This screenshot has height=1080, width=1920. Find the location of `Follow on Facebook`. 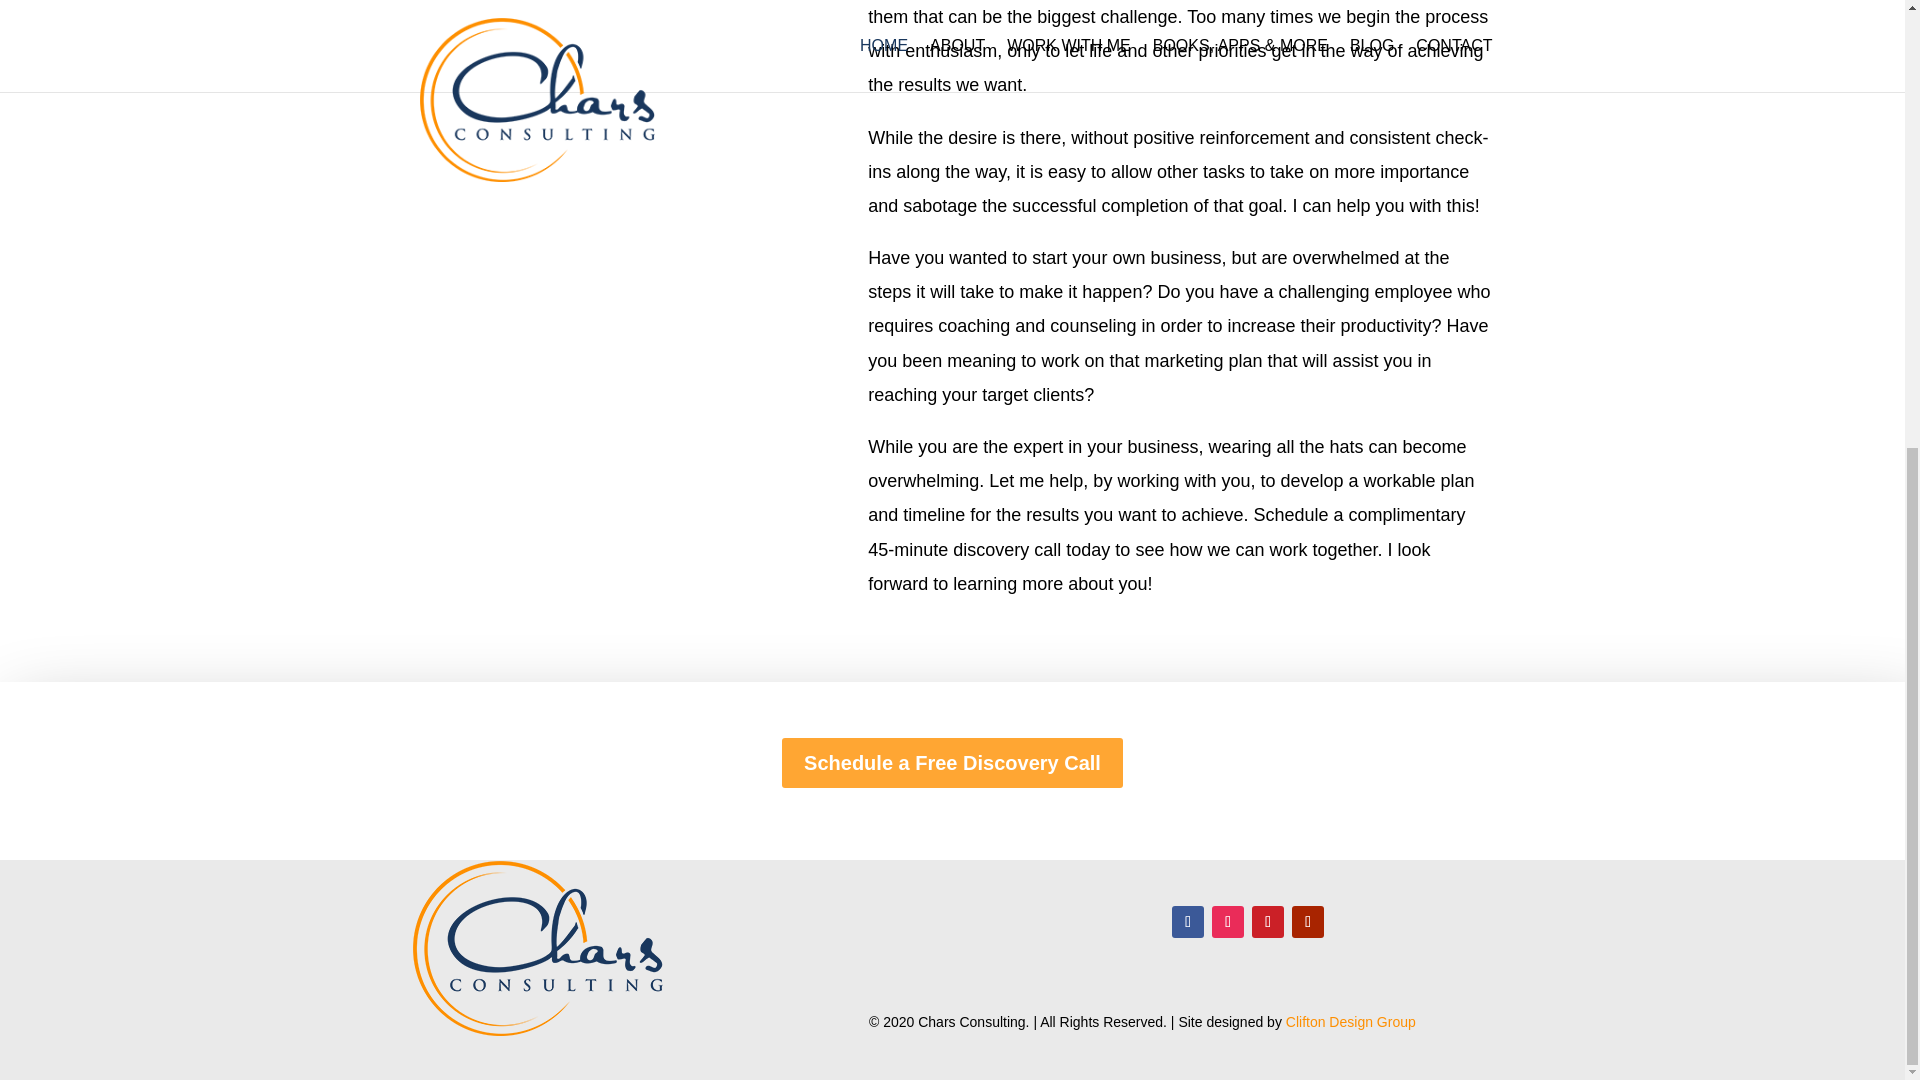

Follow on Facebook is located at coordinates (1187, 922).